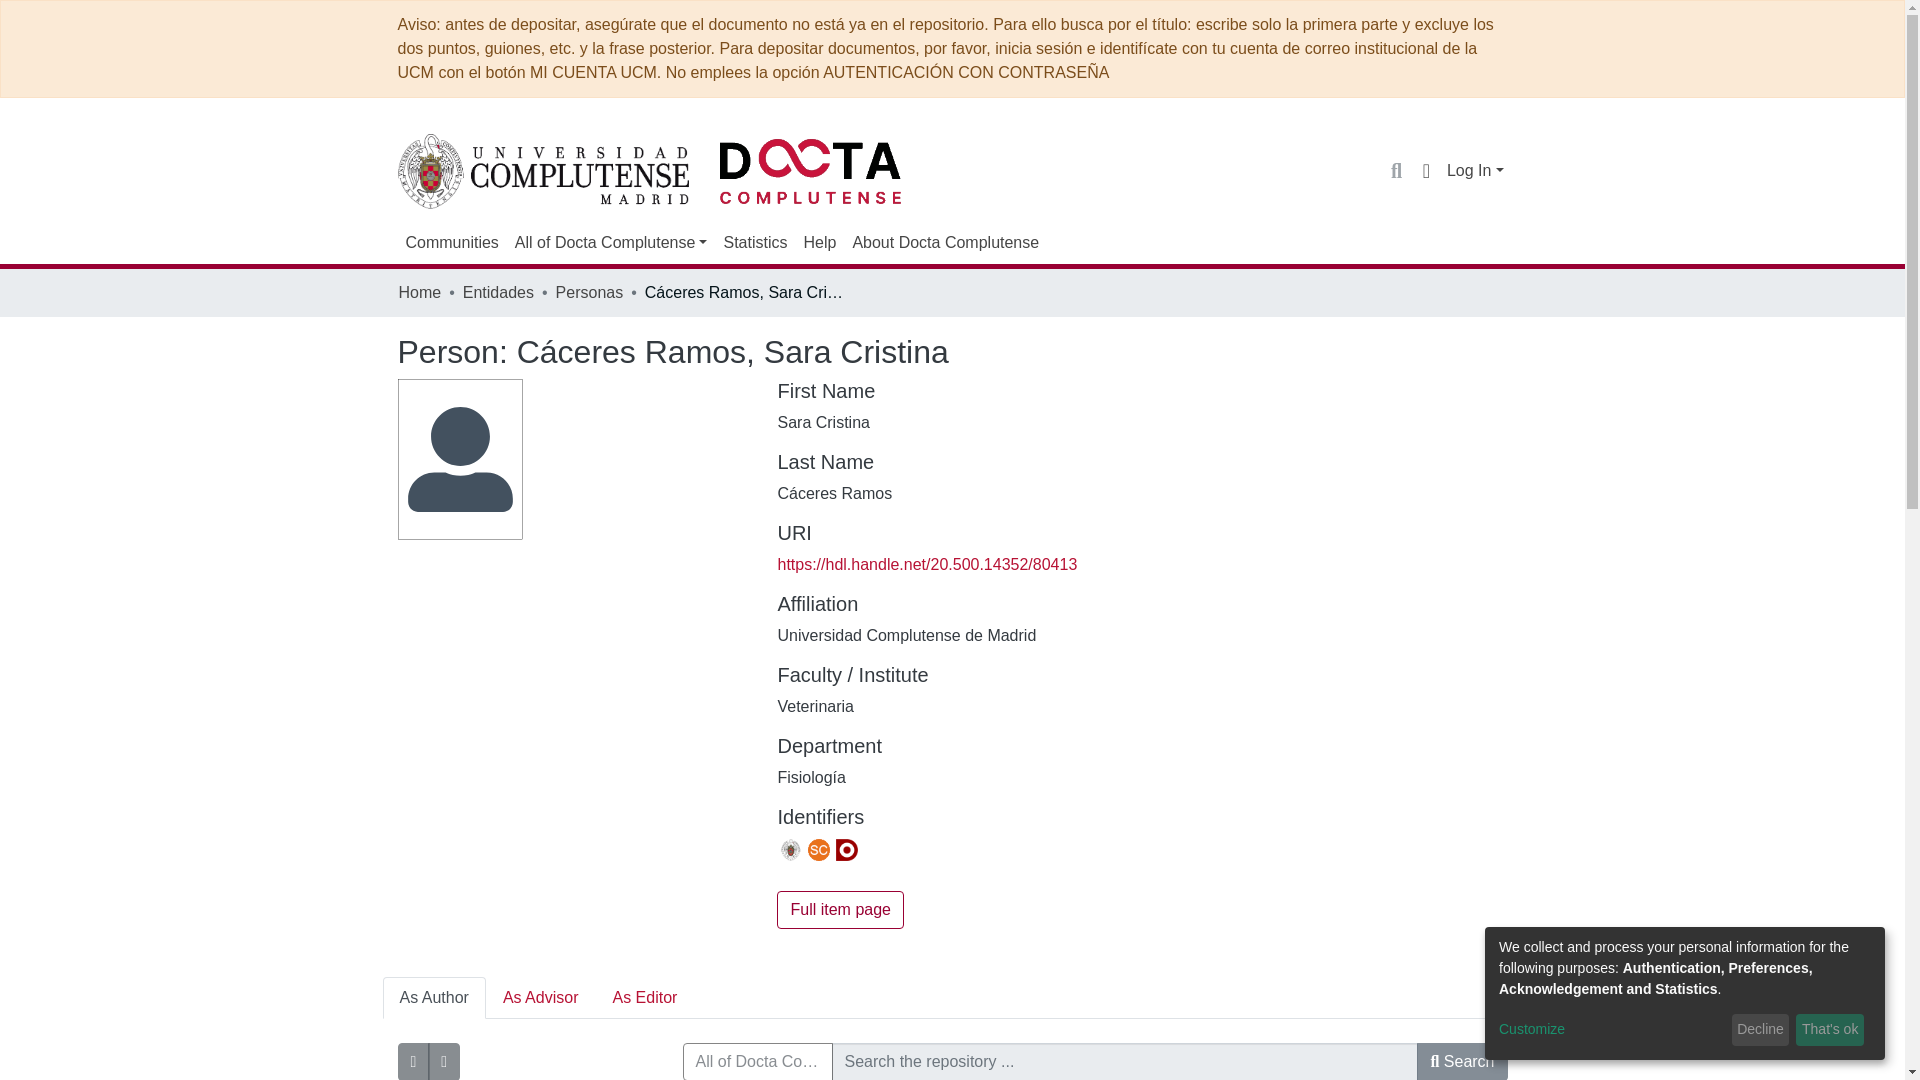 The width and height of the screenshot is (1920, 1080). Describe the element at coordinates (846, 850) in the screenshot. I see `Dialnet ID` at that location.